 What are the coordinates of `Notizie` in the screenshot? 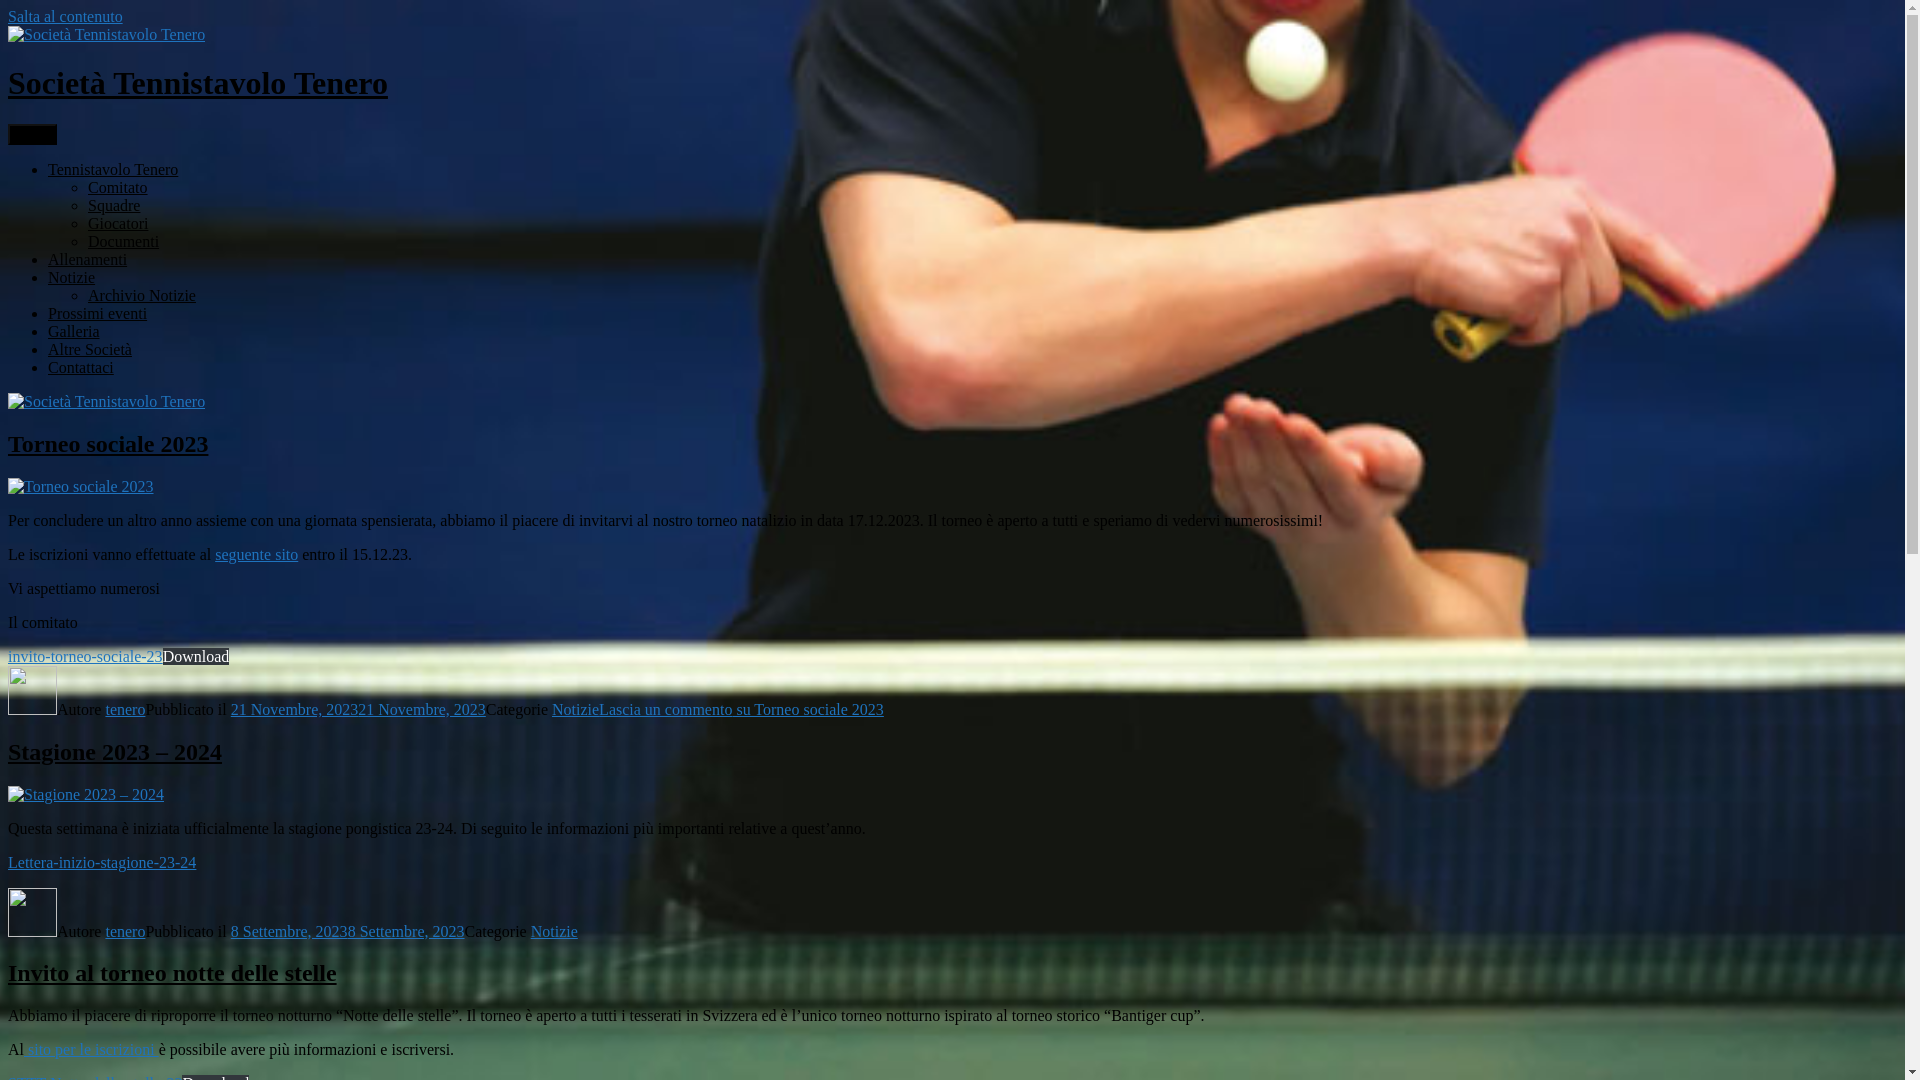 It's located at (576, 710).